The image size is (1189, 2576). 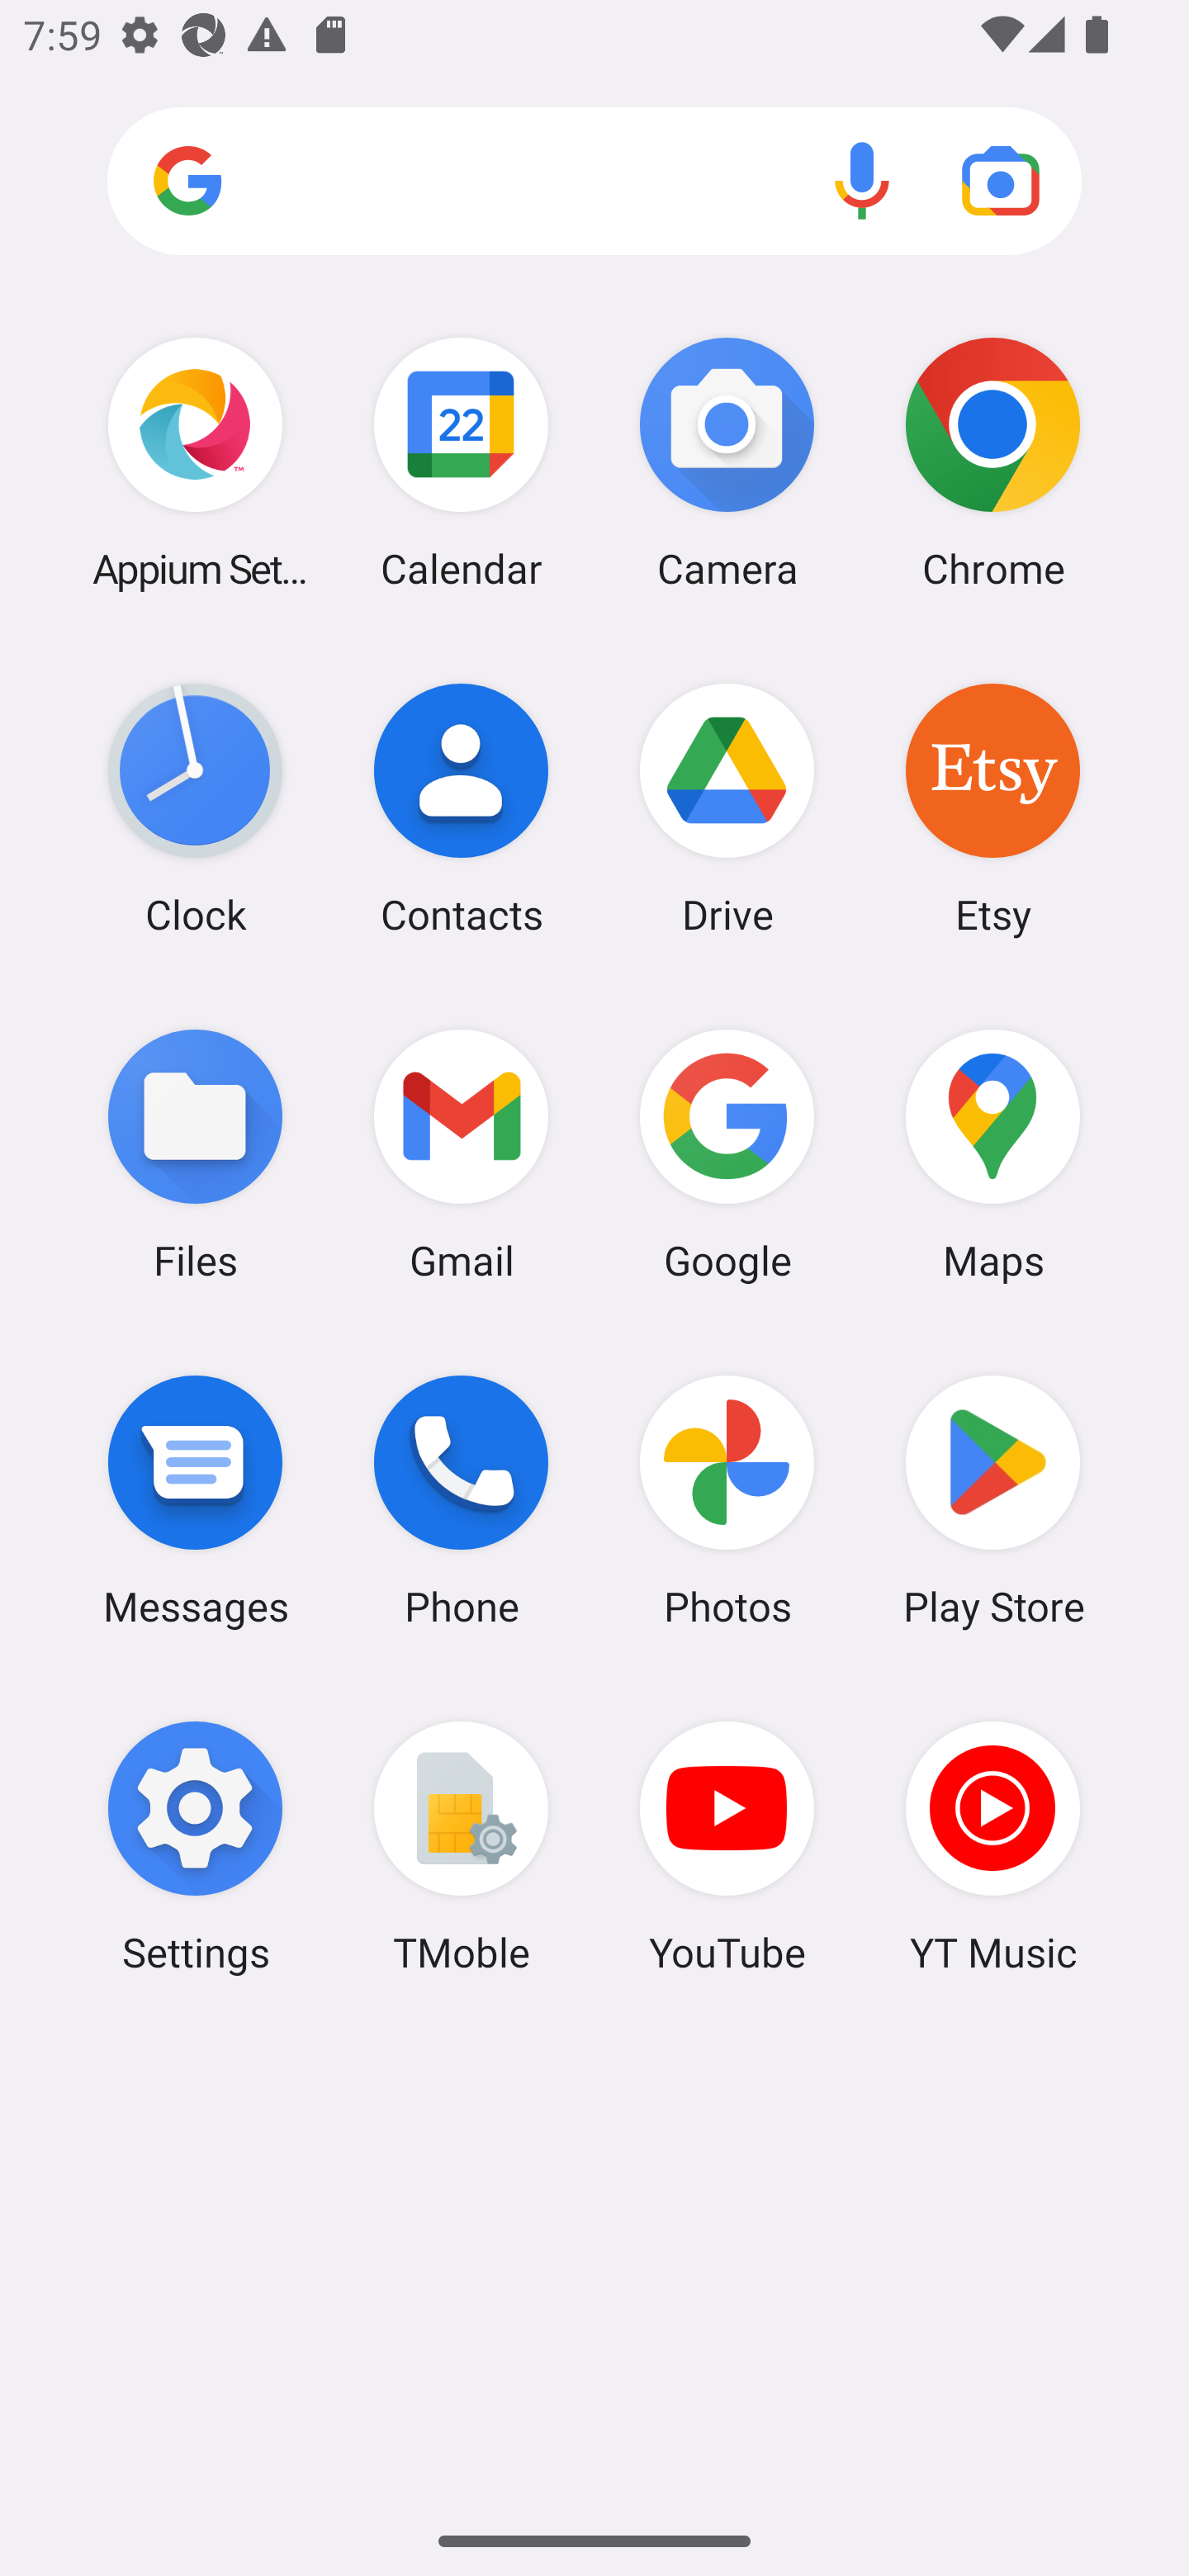 I want to click on Files, so click(x=195, y=1153).